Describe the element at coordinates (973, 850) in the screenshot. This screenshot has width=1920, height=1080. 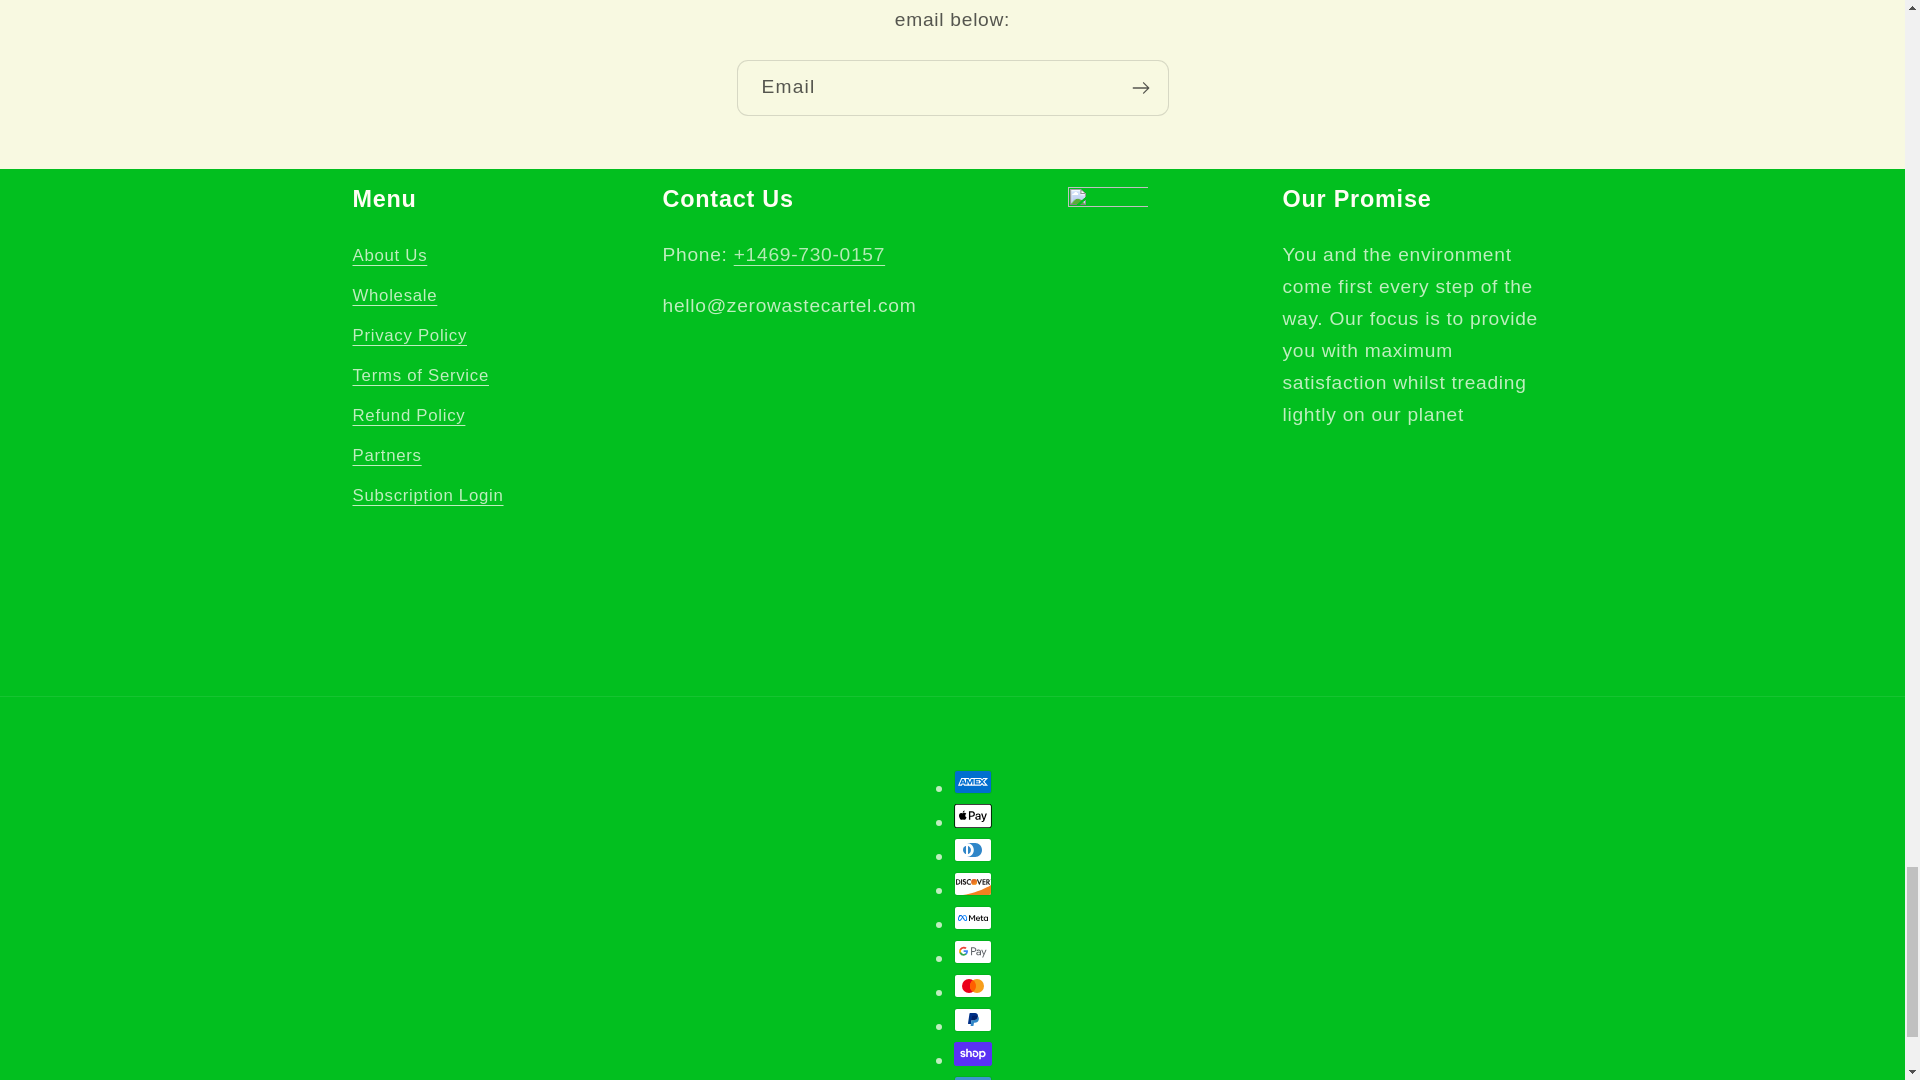
I see `Diners Club` at that location.